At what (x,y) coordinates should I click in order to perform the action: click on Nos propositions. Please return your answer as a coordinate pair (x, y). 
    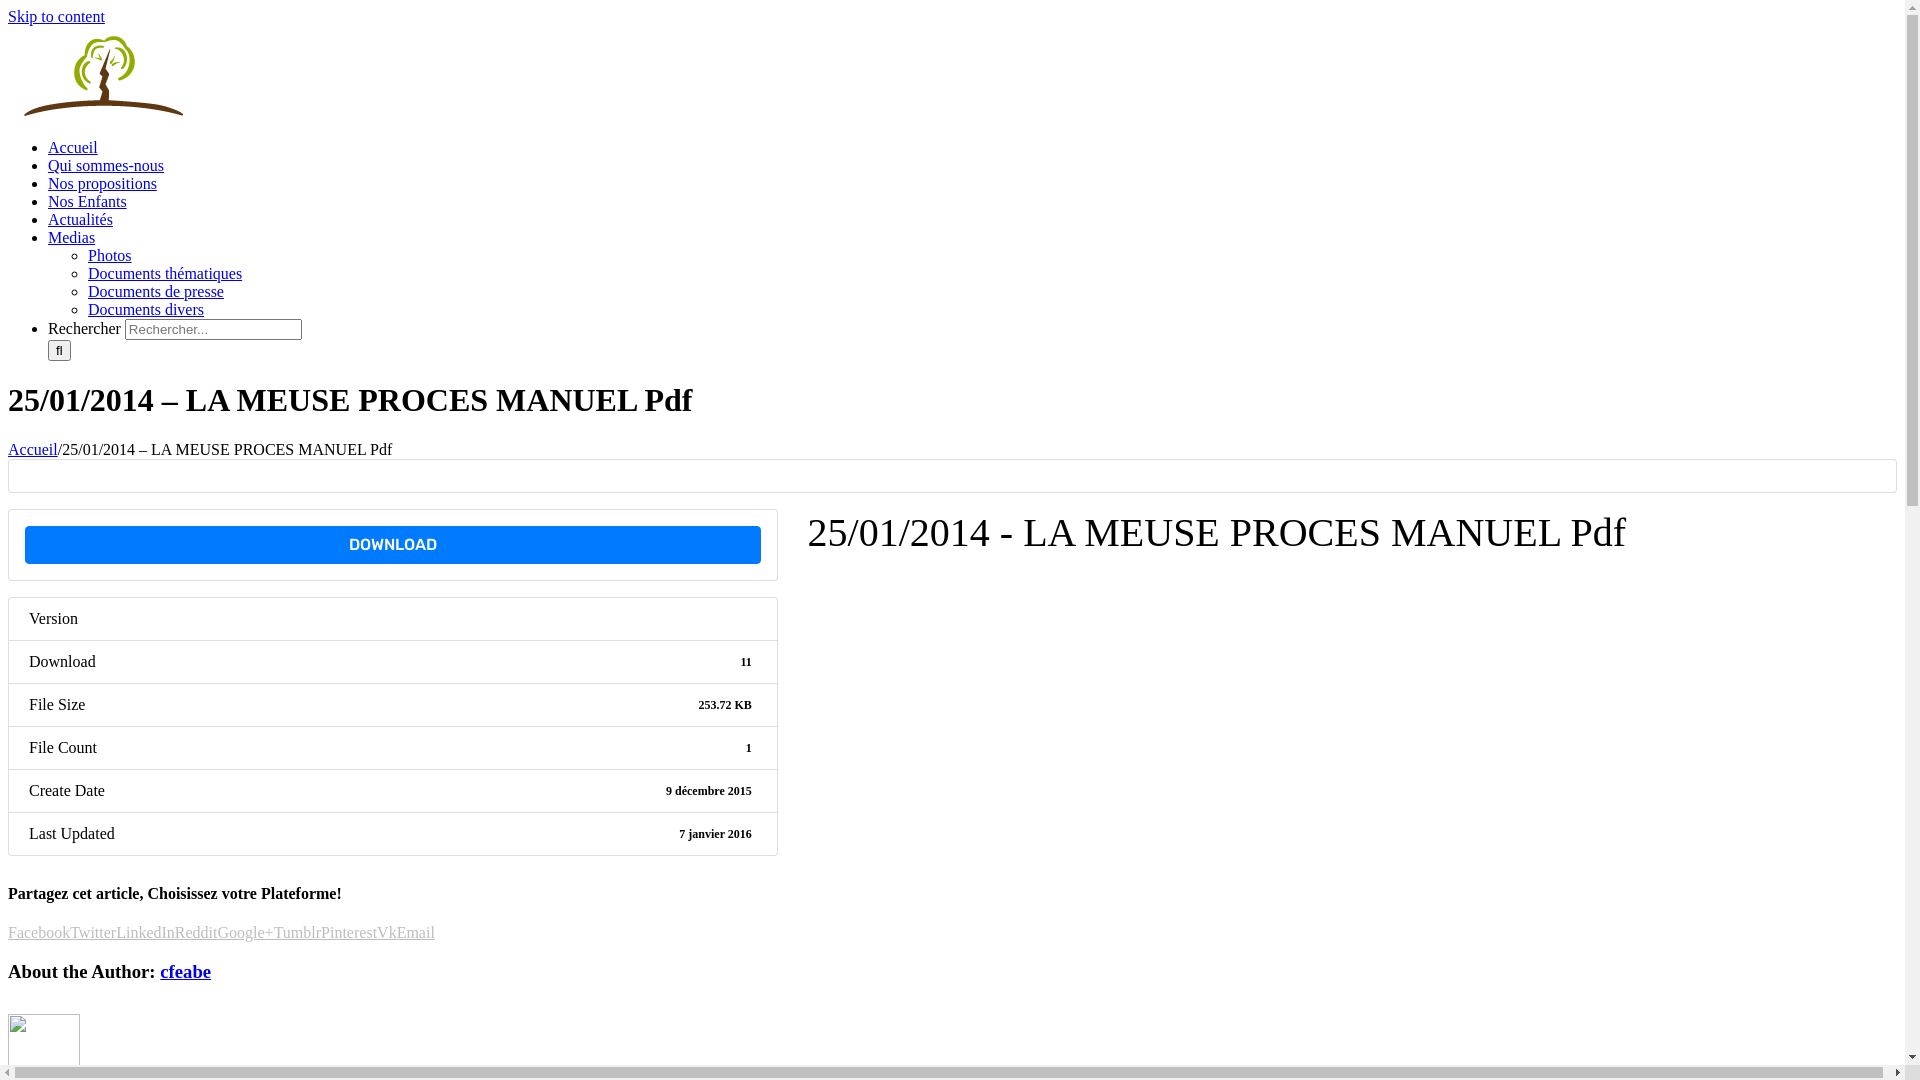
    Looking at the image, I should click on (102, 184).